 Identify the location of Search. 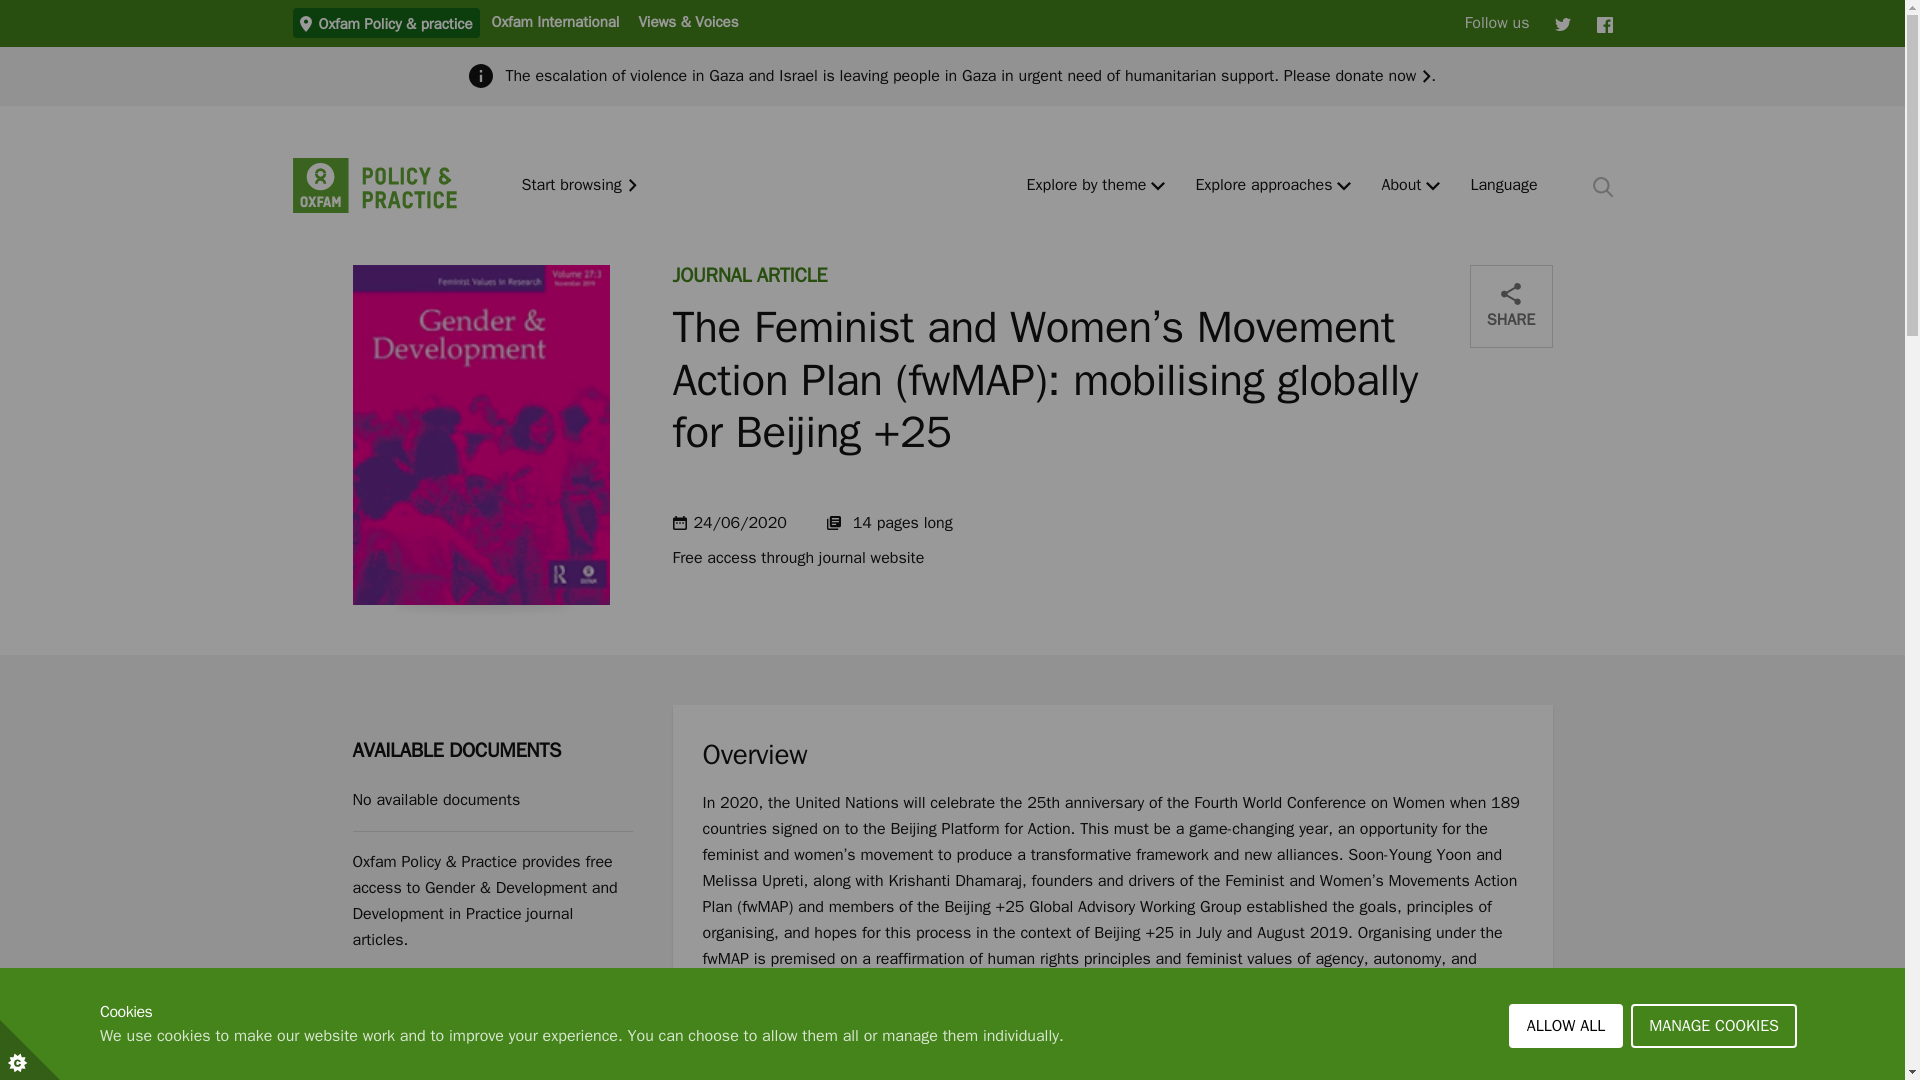
(1602, 186).